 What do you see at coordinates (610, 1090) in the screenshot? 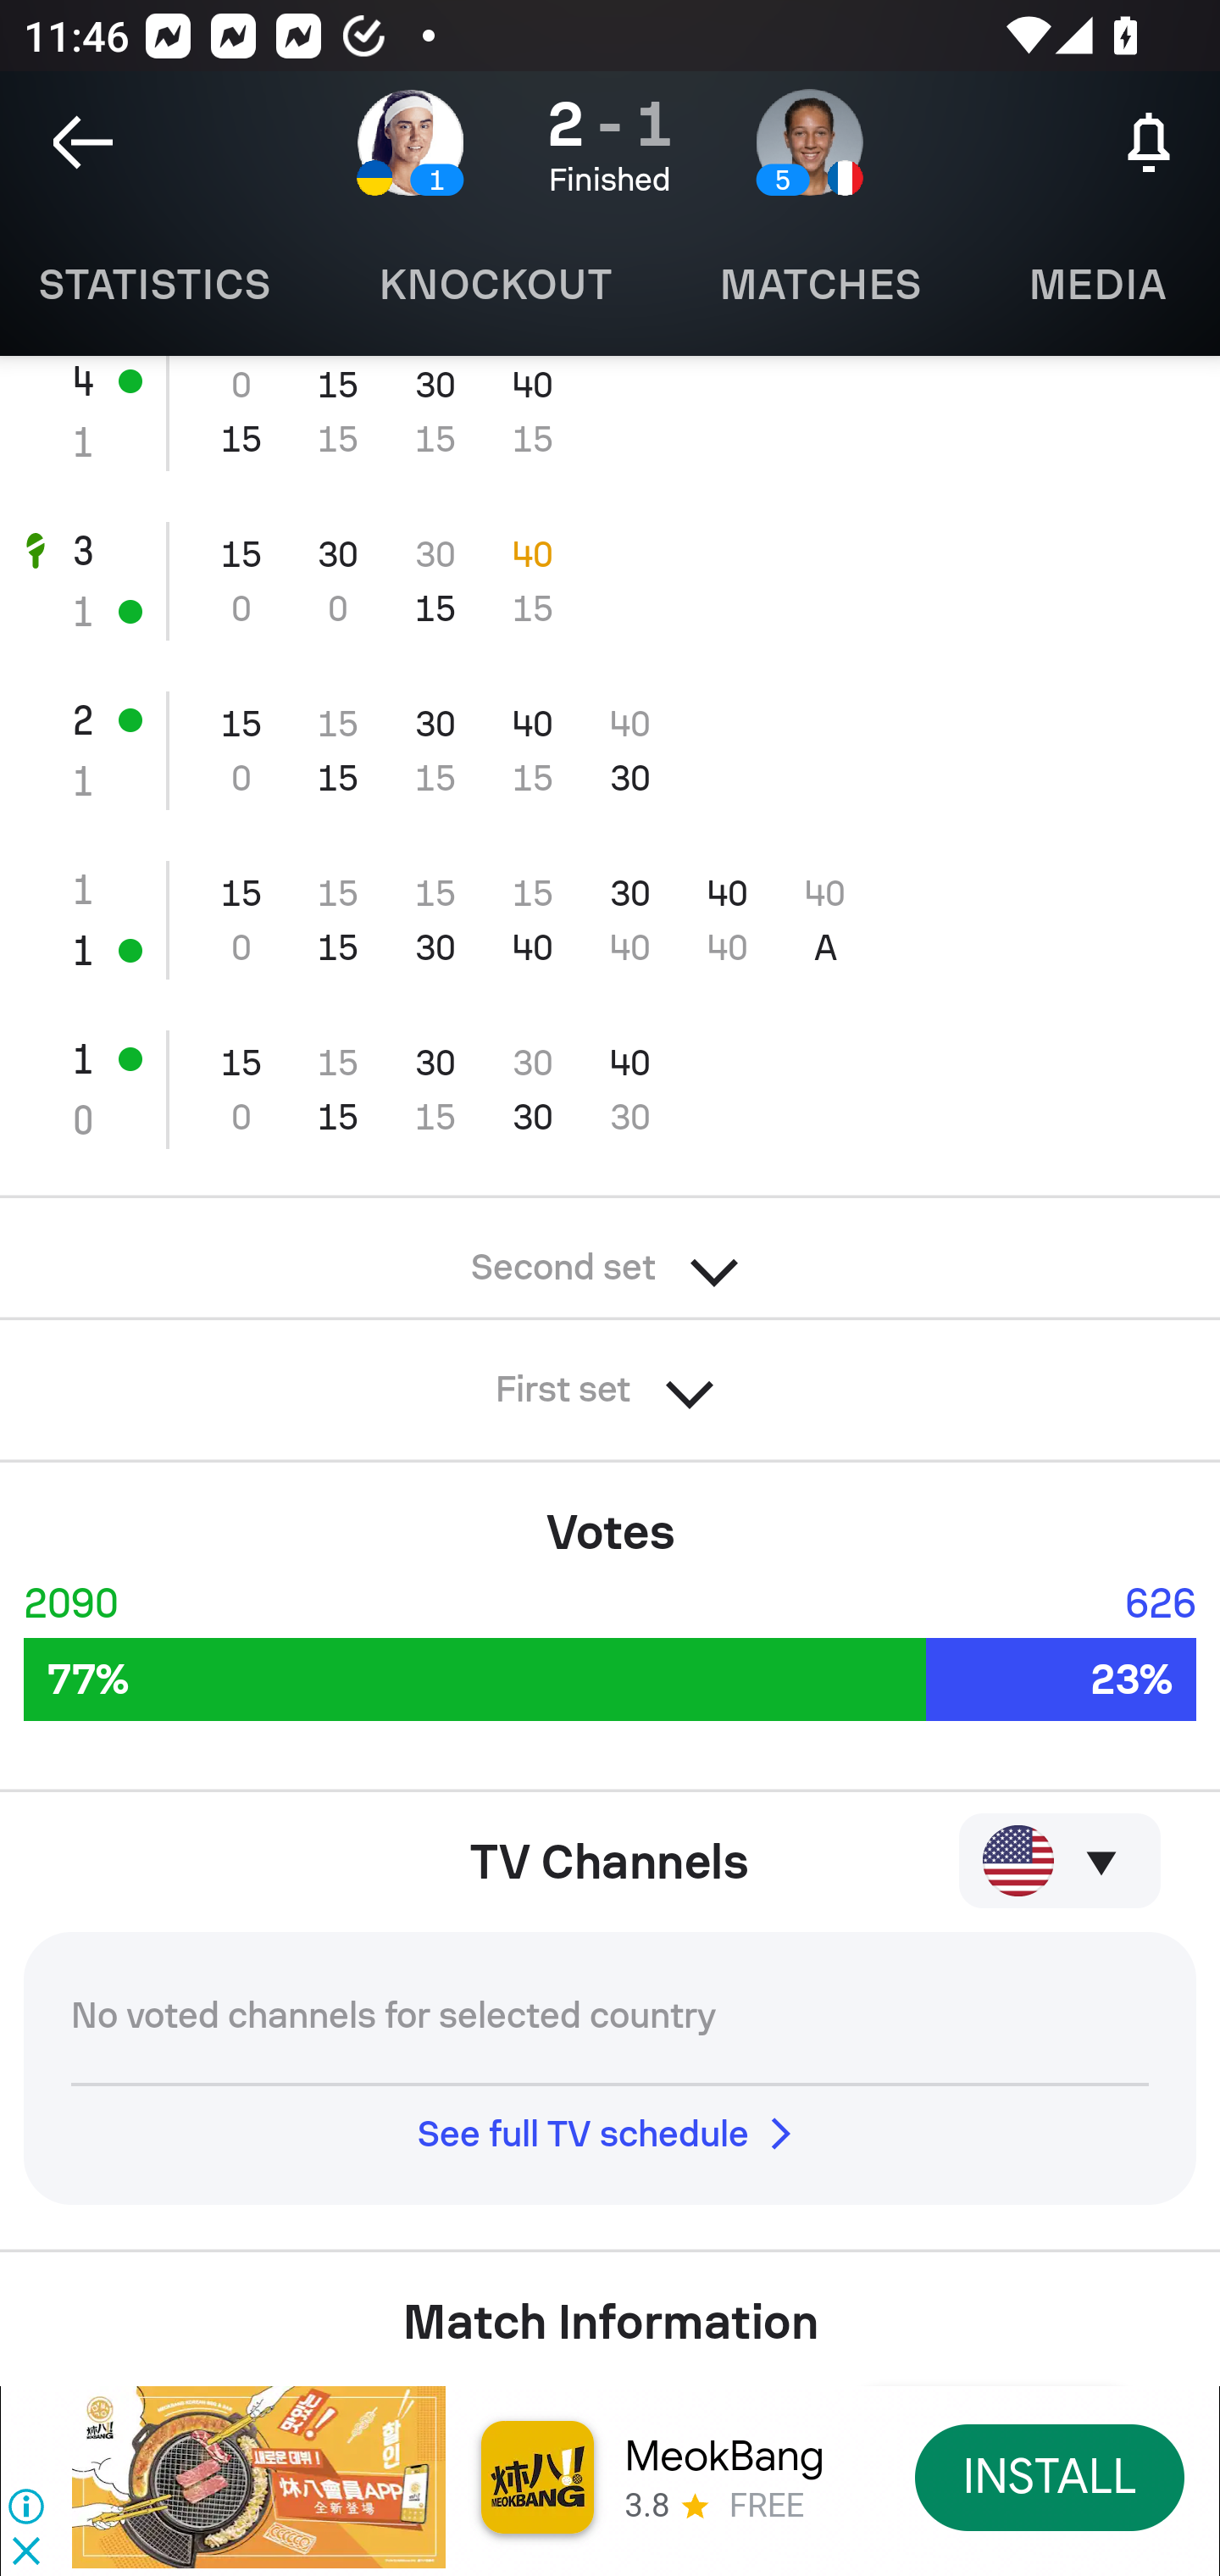
I see `1 15 15 30 30 40 0 0 15 15 30 30` at bounding box center [610, 1090].